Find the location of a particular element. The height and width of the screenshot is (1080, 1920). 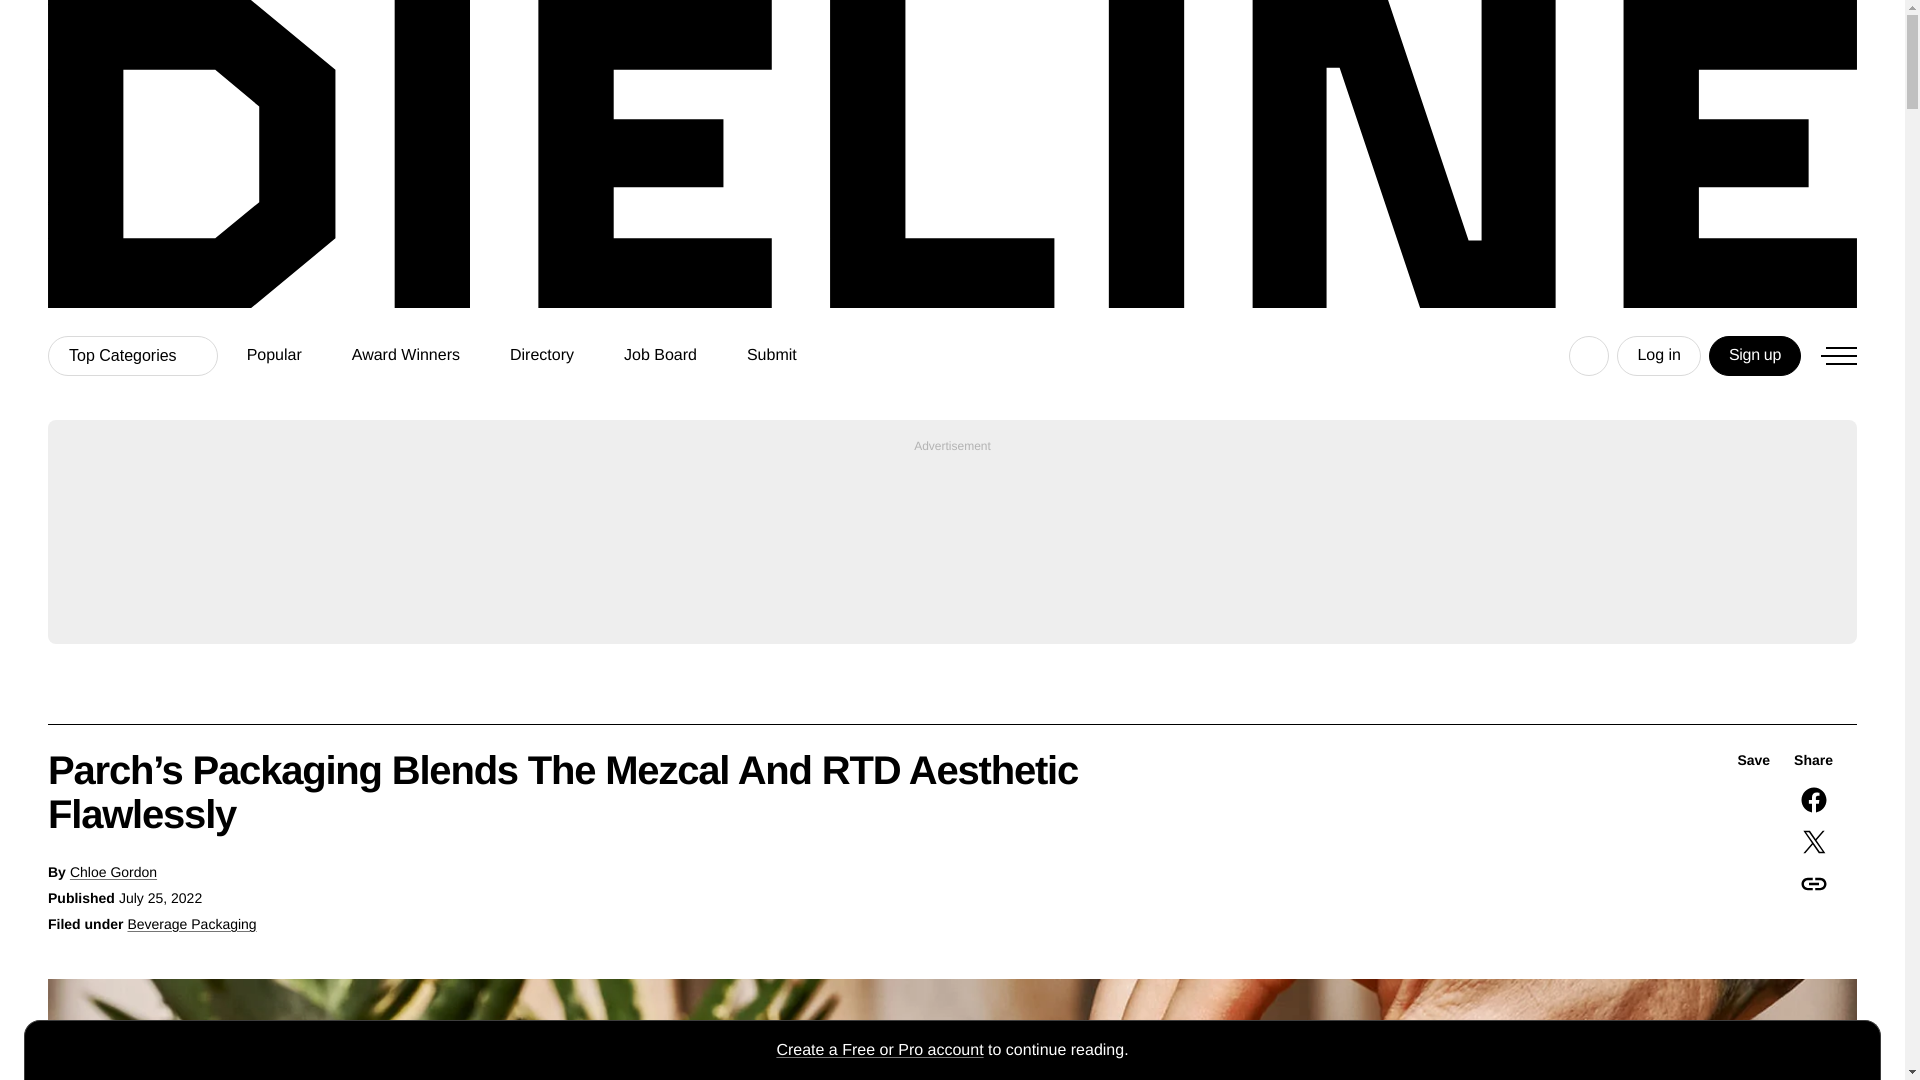

Popular is located at coordinates (274, 355).